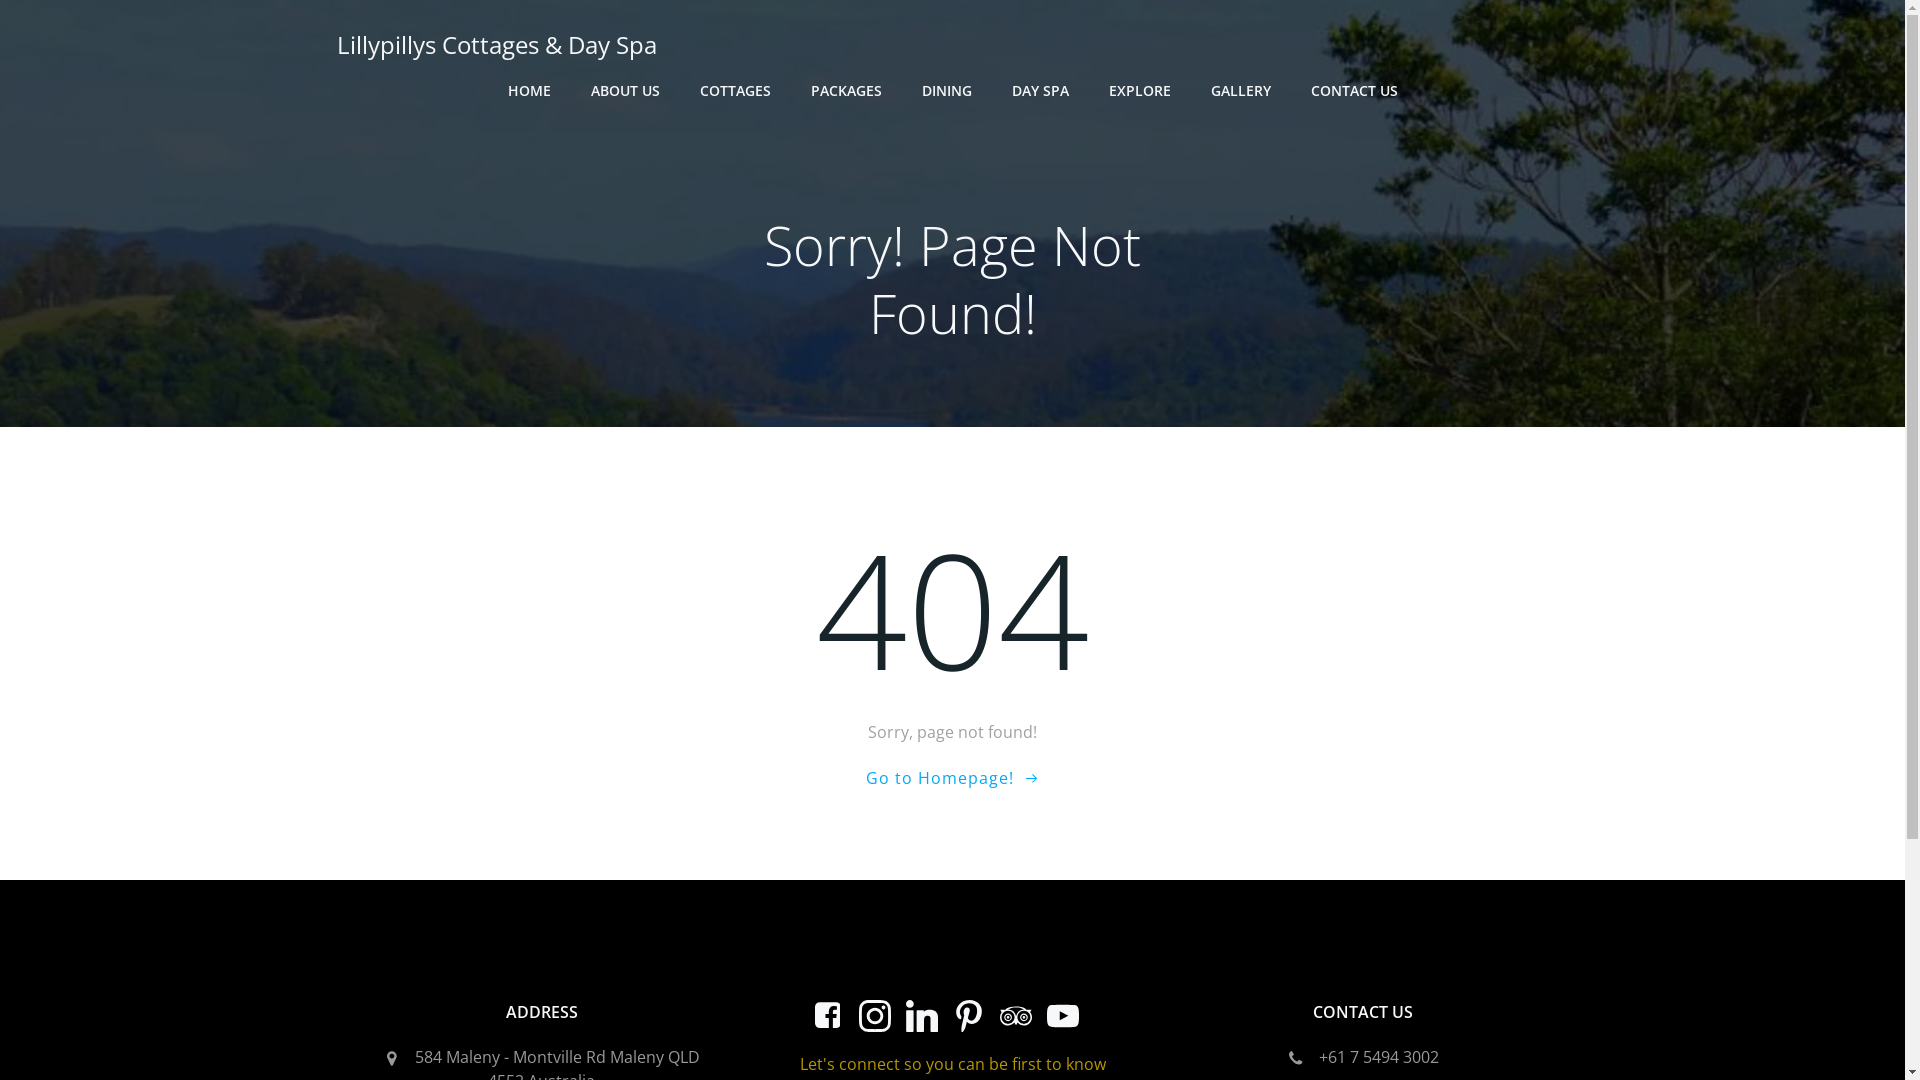  I want to click on HOME, so click(530, 90).